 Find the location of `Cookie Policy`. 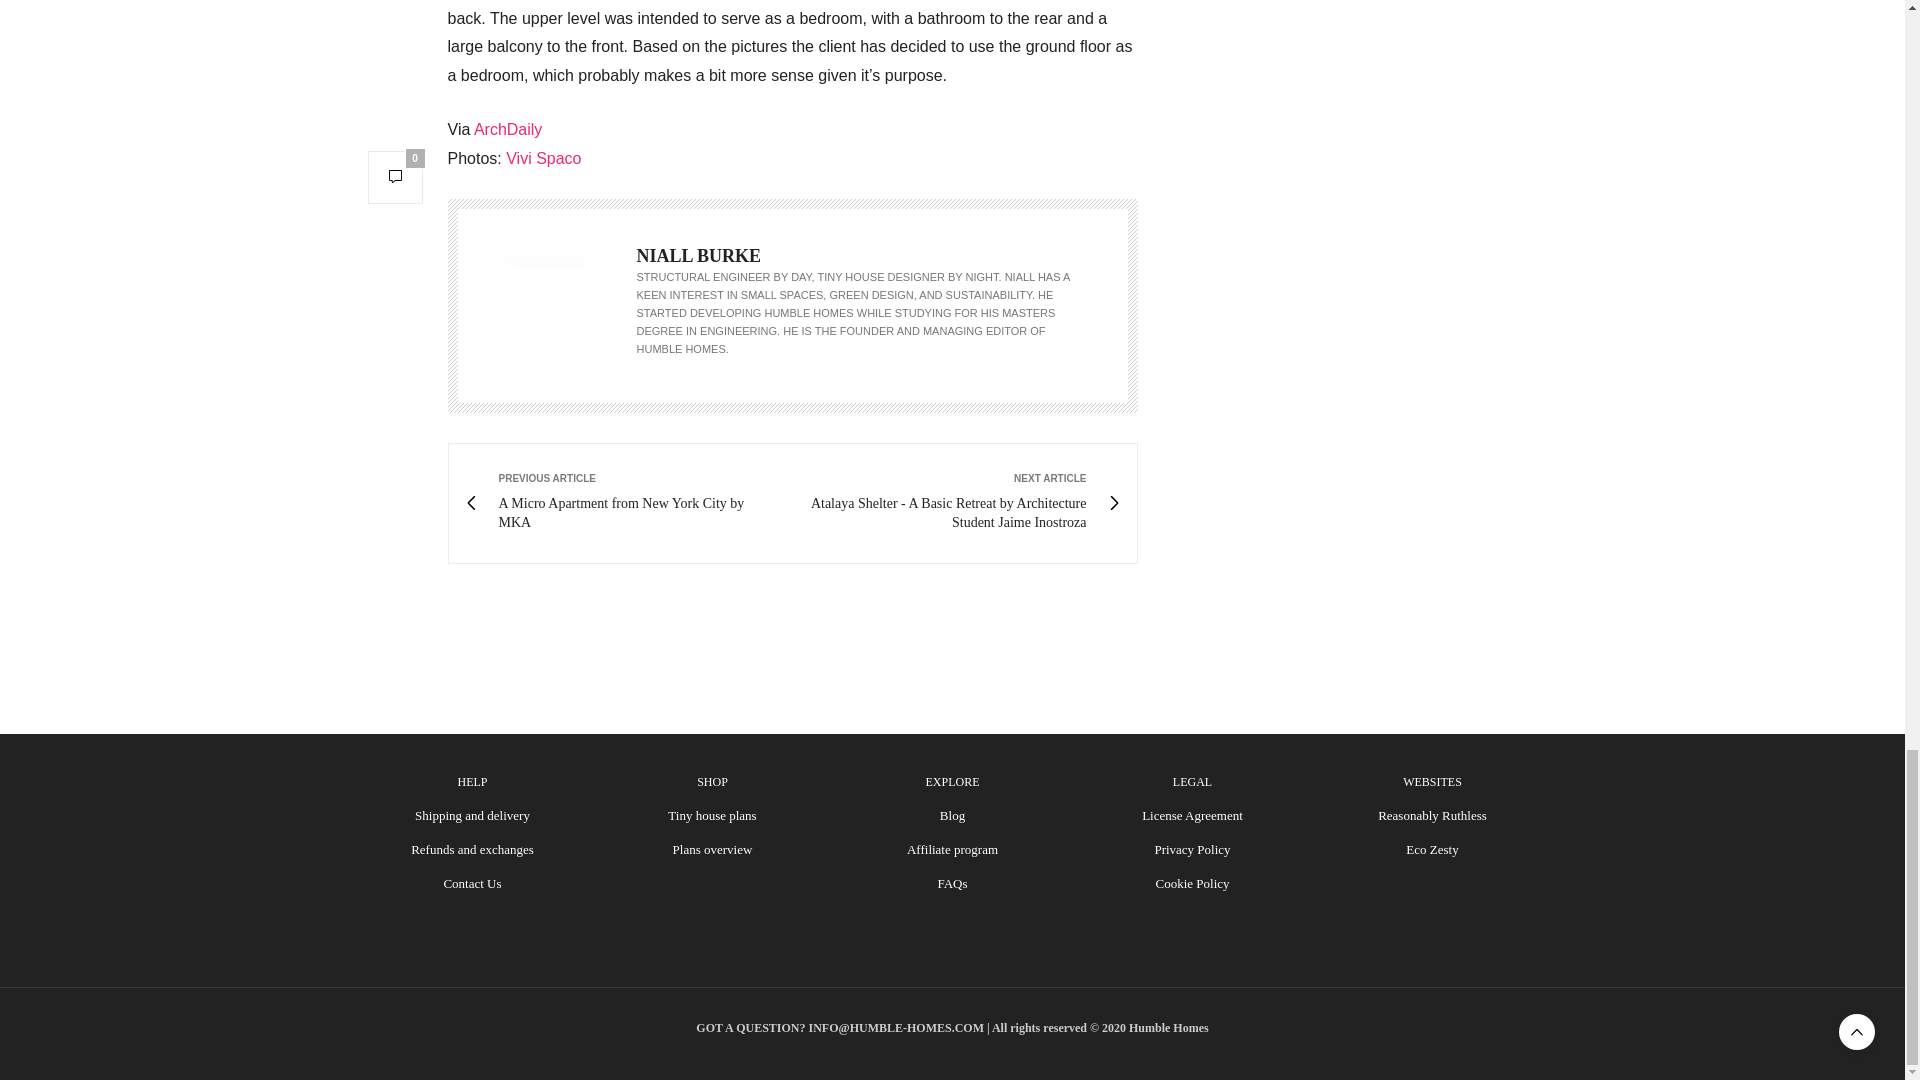

Cookie Policy is located at coordinates (1192, 883).